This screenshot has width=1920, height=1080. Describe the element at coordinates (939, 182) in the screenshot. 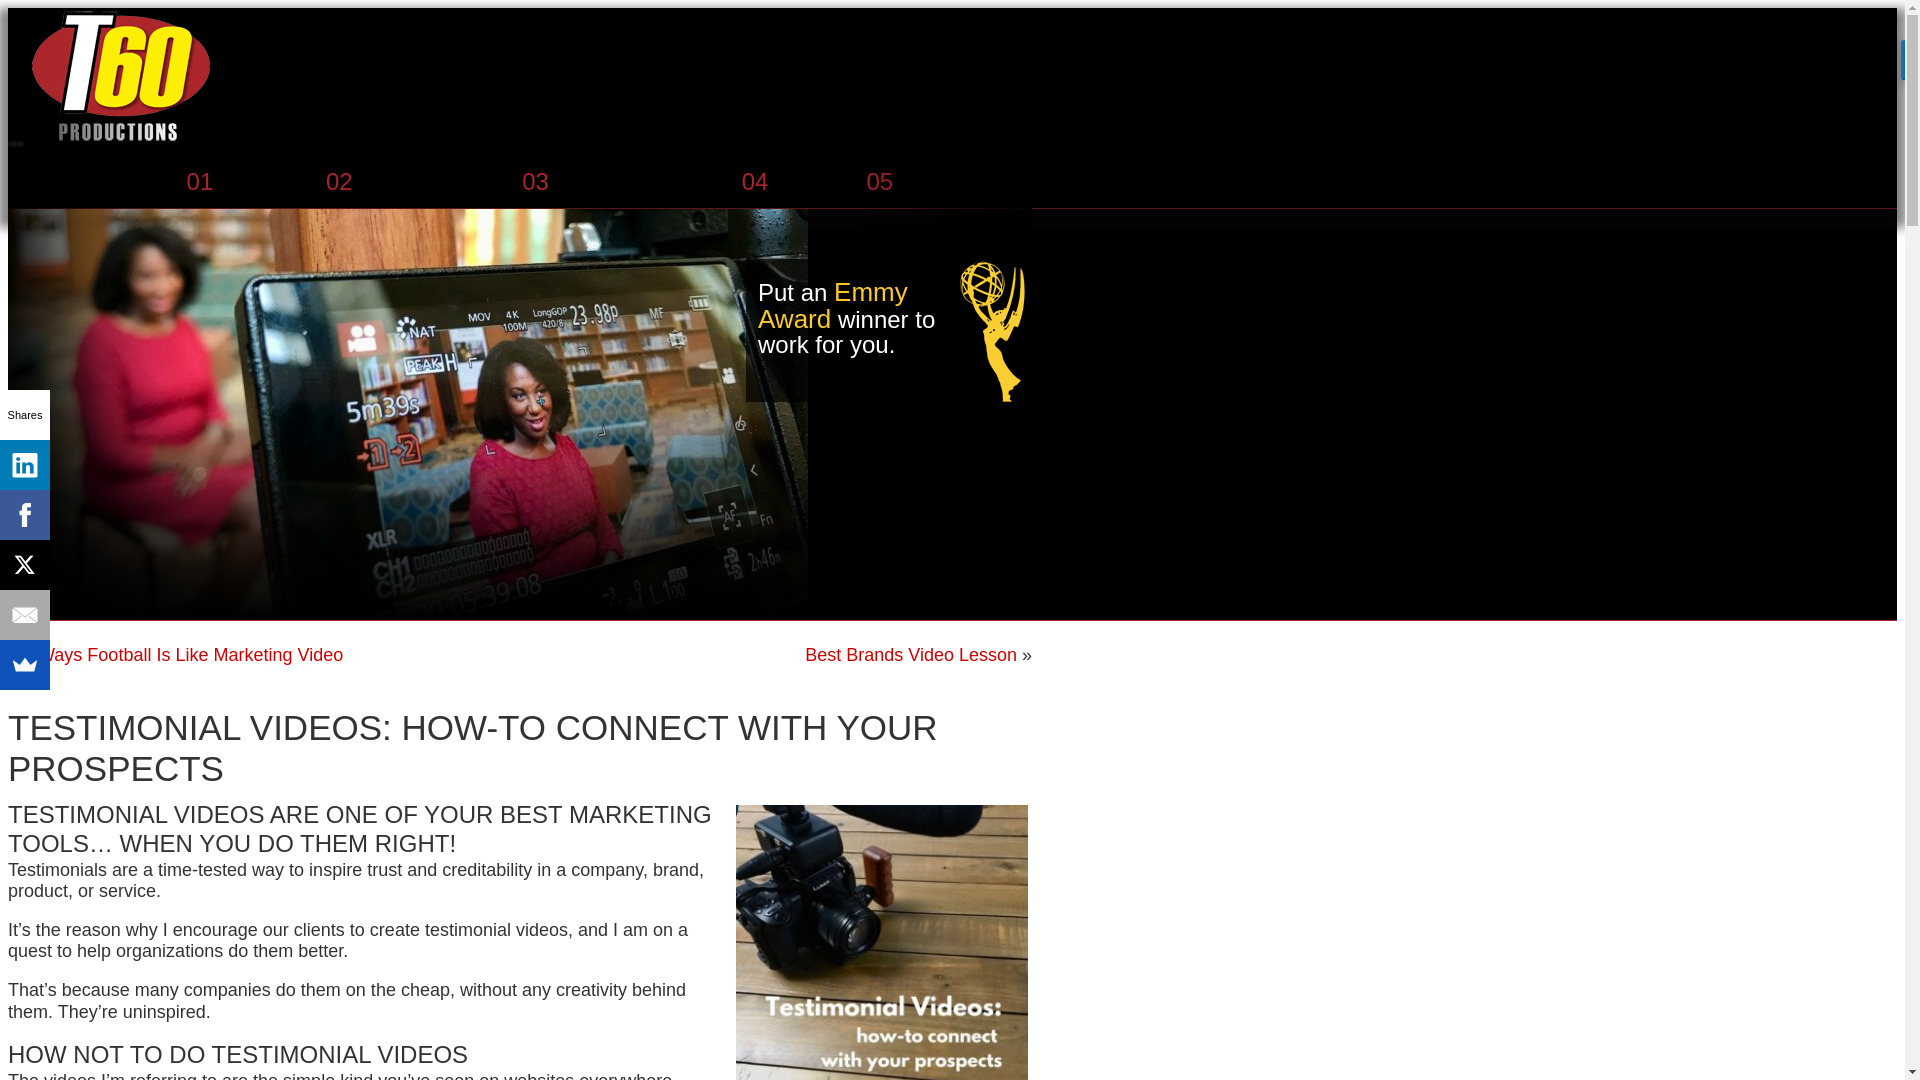

I see `05 CONTACT` at that location.